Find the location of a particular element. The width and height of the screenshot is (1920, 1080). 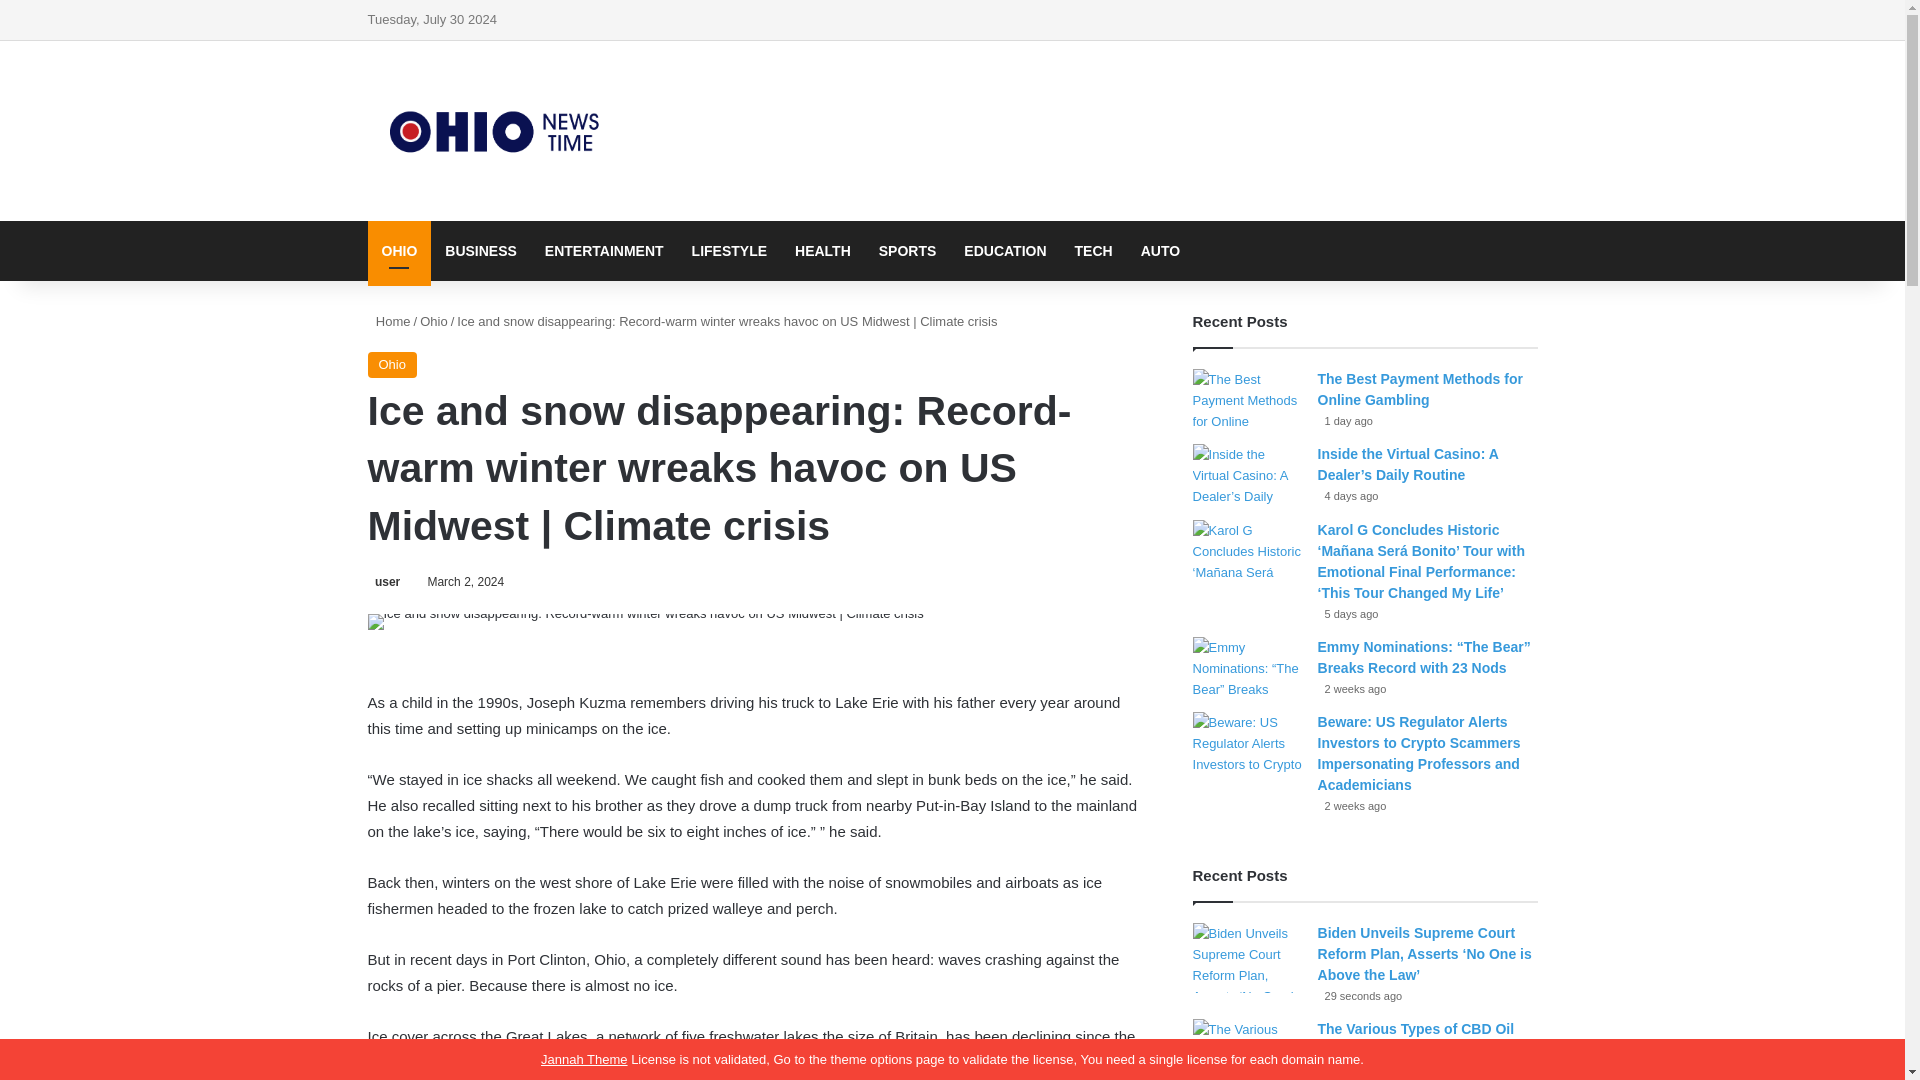

Jannah Theme is located at coordinates (584, 1059).